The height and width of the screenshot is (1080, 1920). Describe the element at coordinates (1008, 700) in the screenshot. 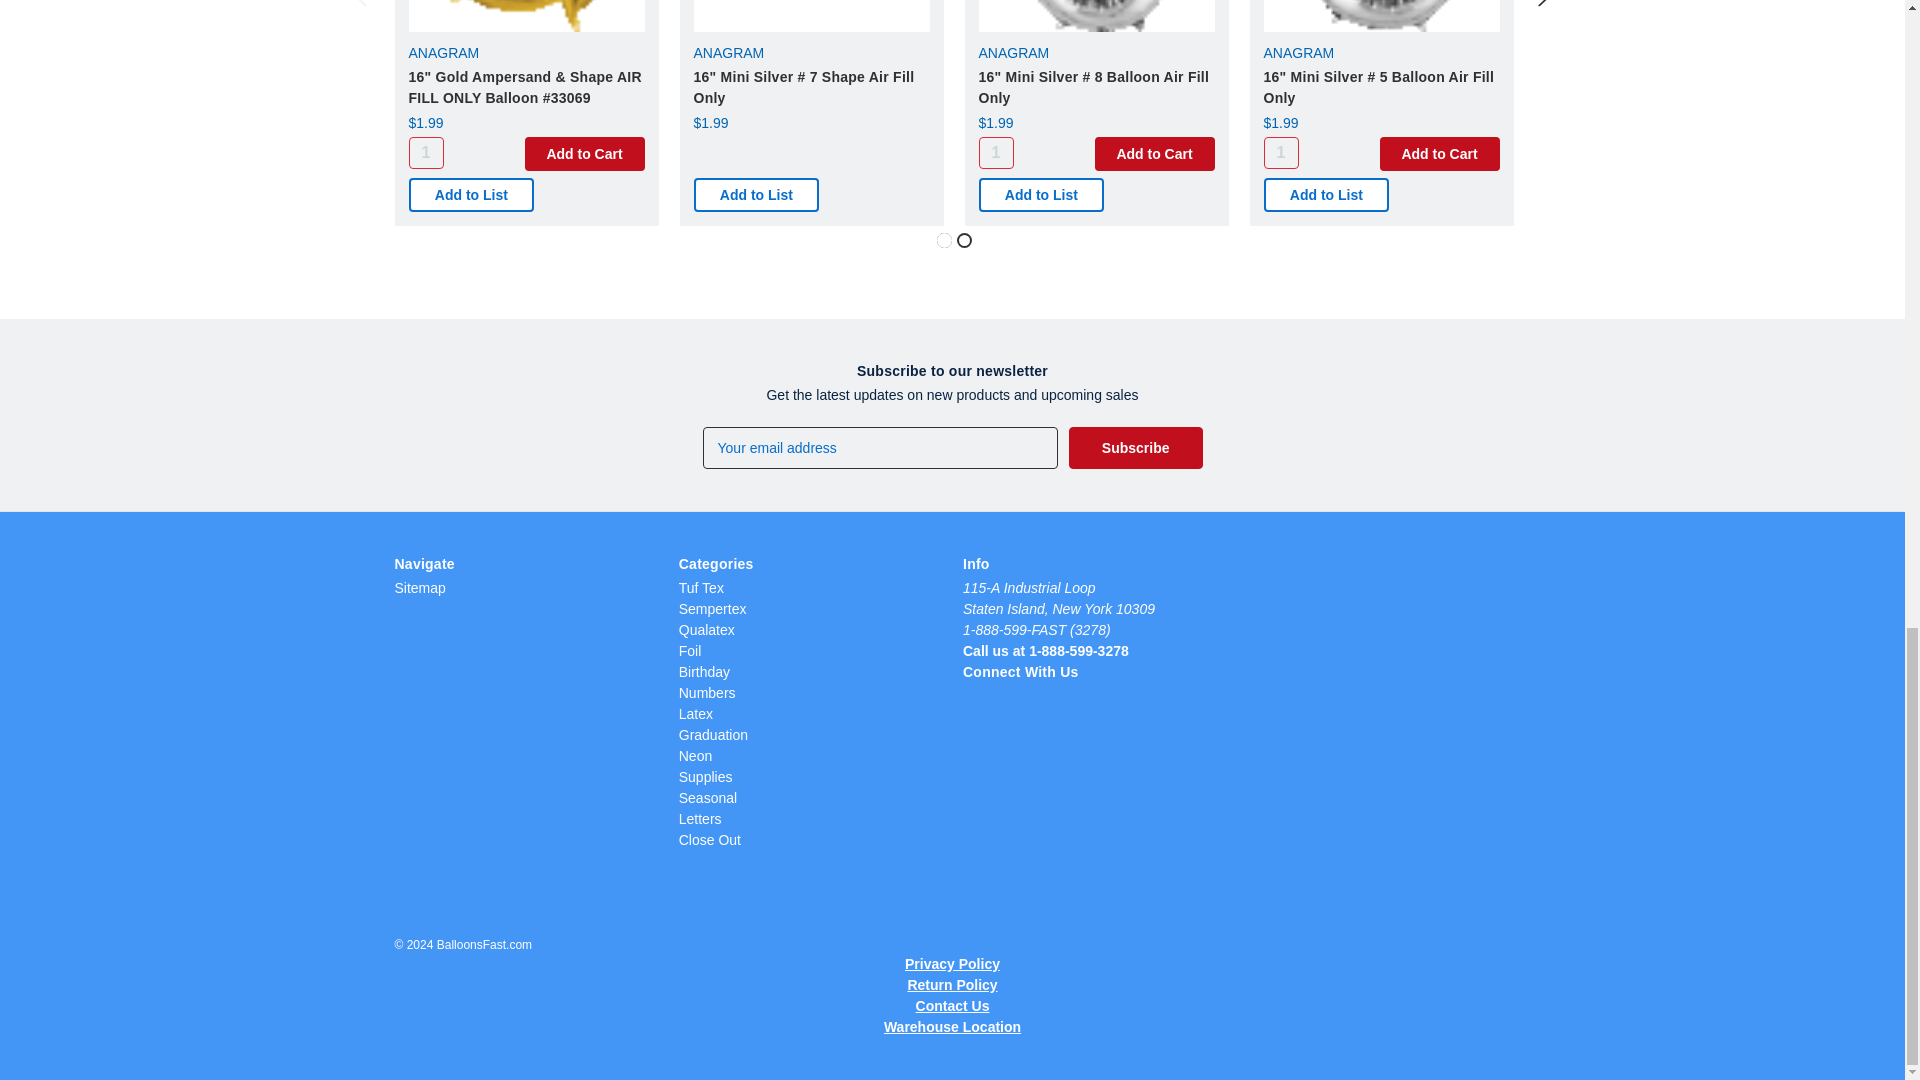

I see `Twitter` at that location.